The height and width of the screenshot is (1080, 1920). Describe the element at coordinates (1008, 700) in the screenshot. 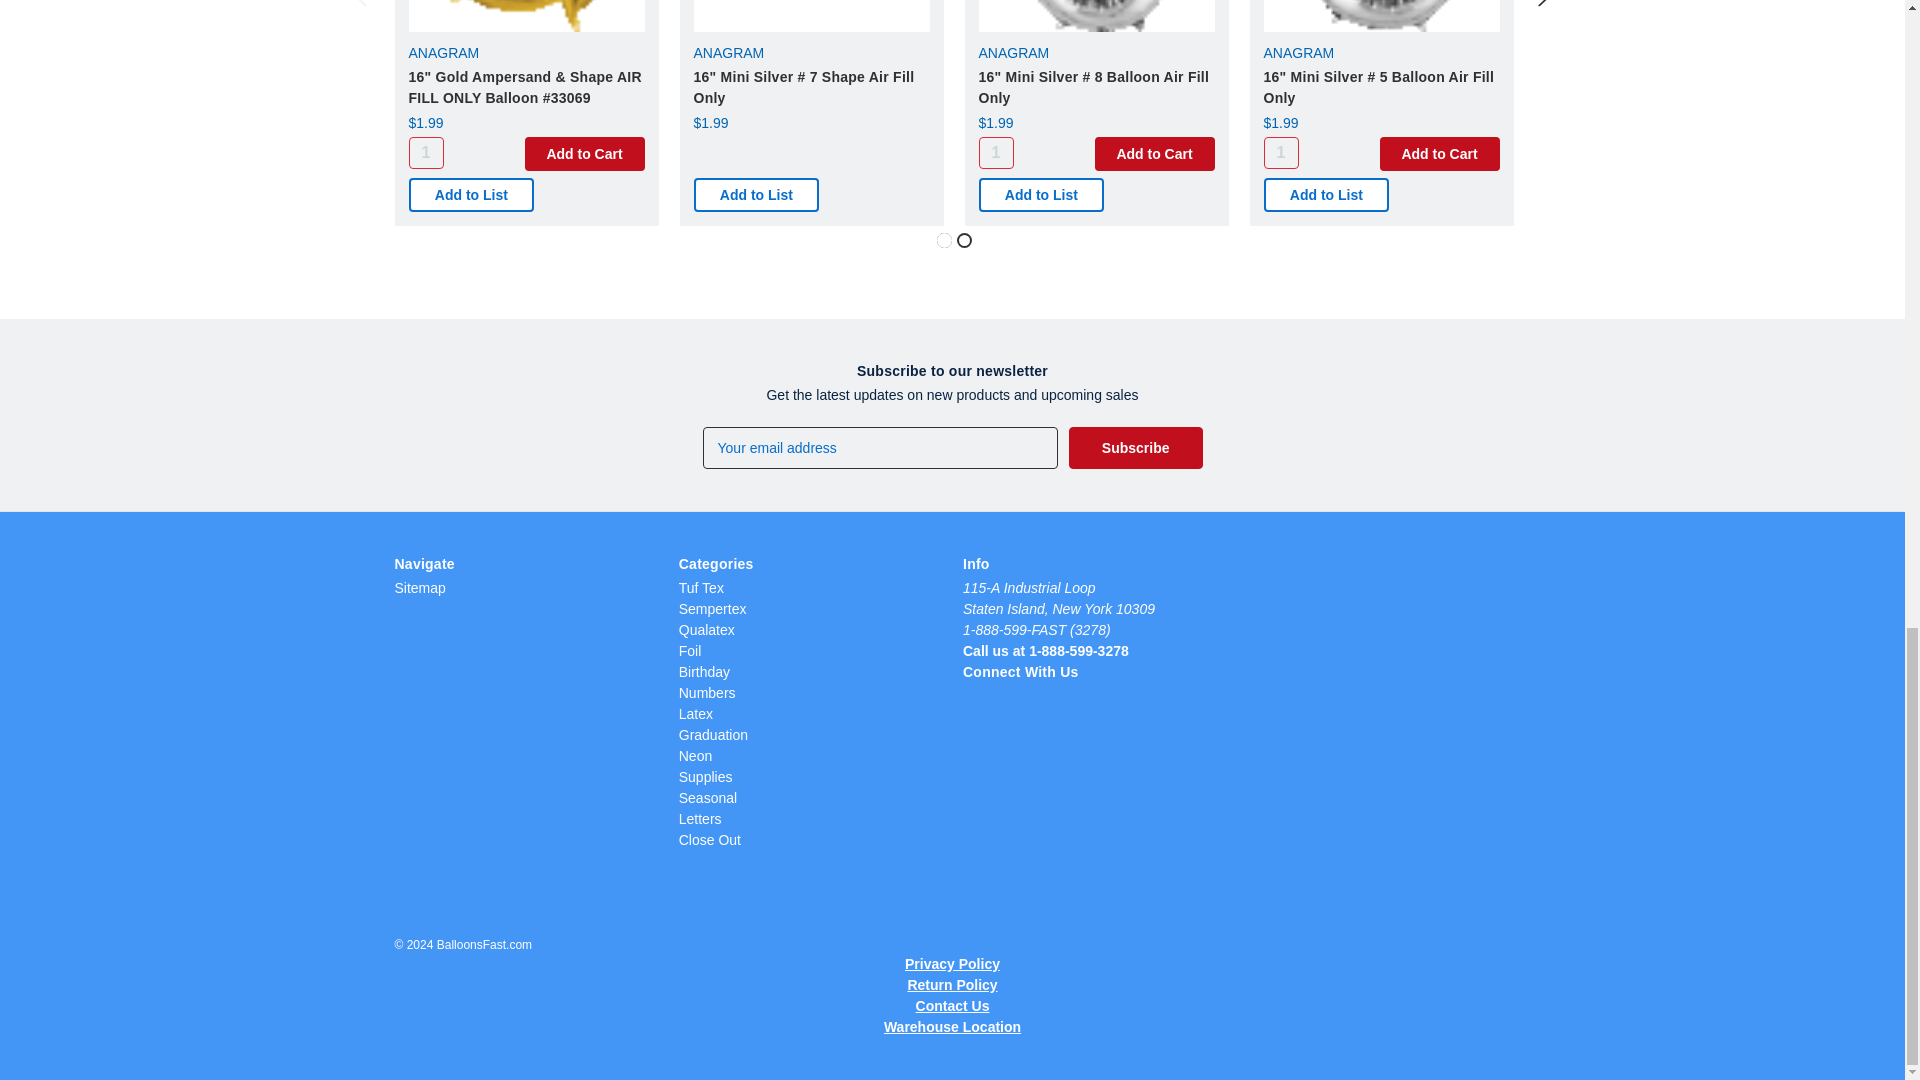

I see `Twitter` at that location.